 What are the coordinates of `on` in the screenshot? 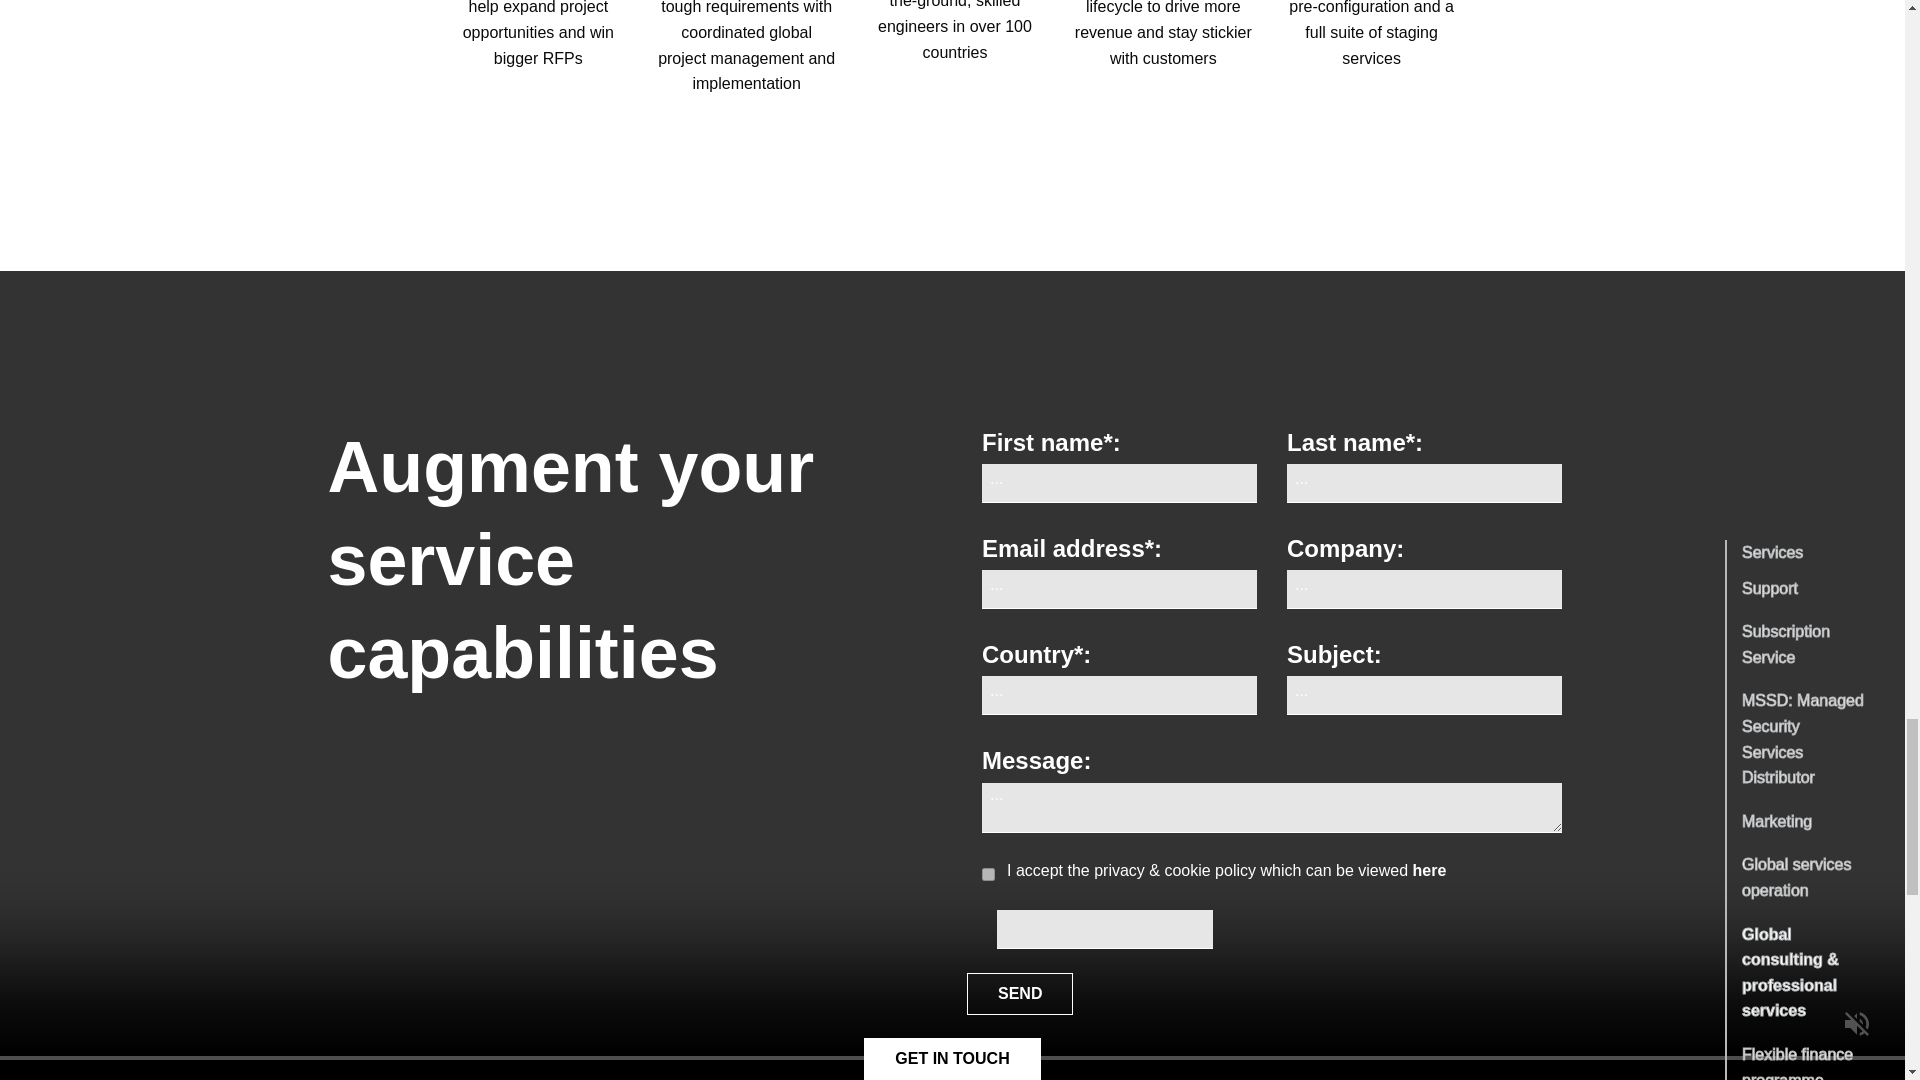 It's located at (988, 874).